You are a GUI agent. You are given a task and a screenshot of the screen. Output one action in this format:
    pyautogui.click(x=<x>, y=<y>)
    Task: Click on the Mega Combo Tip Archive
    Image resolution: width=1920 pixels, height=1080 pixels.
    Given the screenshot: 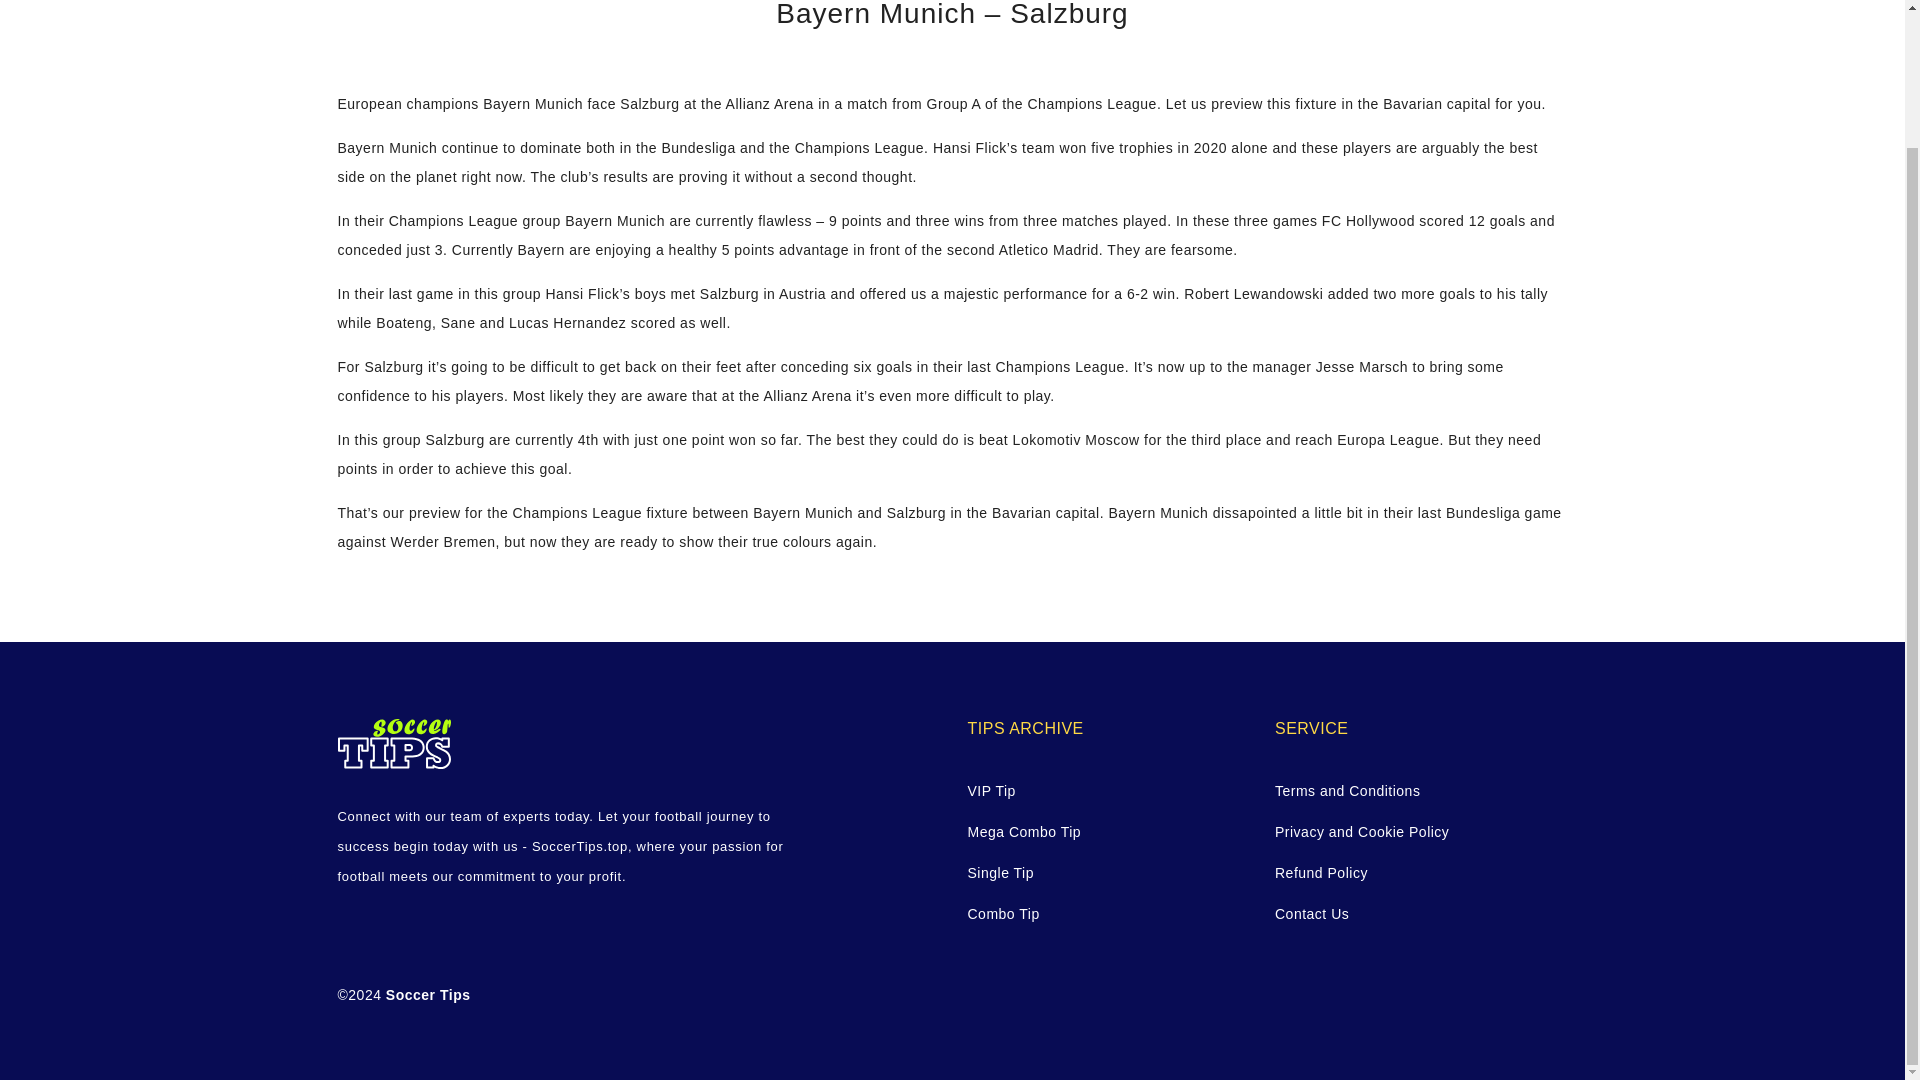 What is the action you would take?
    pyautogui.click(x=1106, y=832)
    